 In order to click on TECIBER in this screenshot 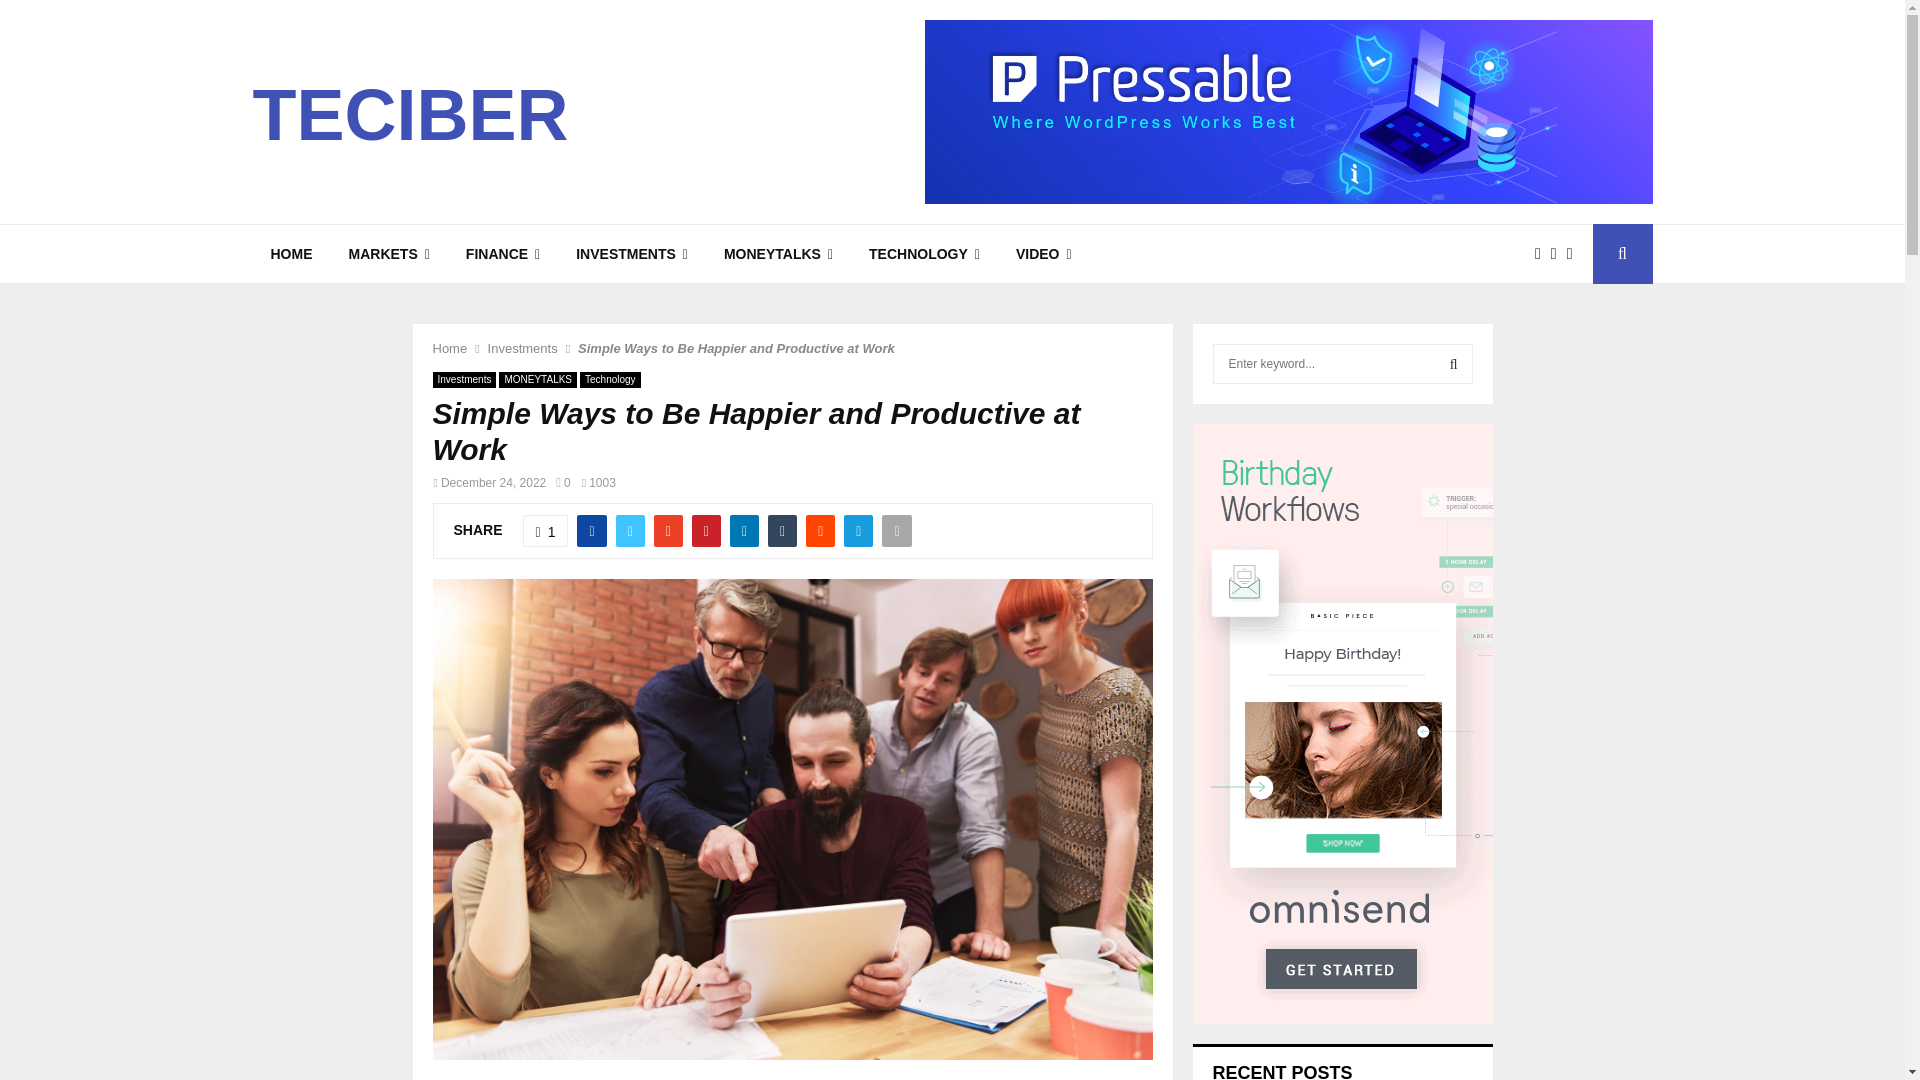, I will do `click(410, 114)`.